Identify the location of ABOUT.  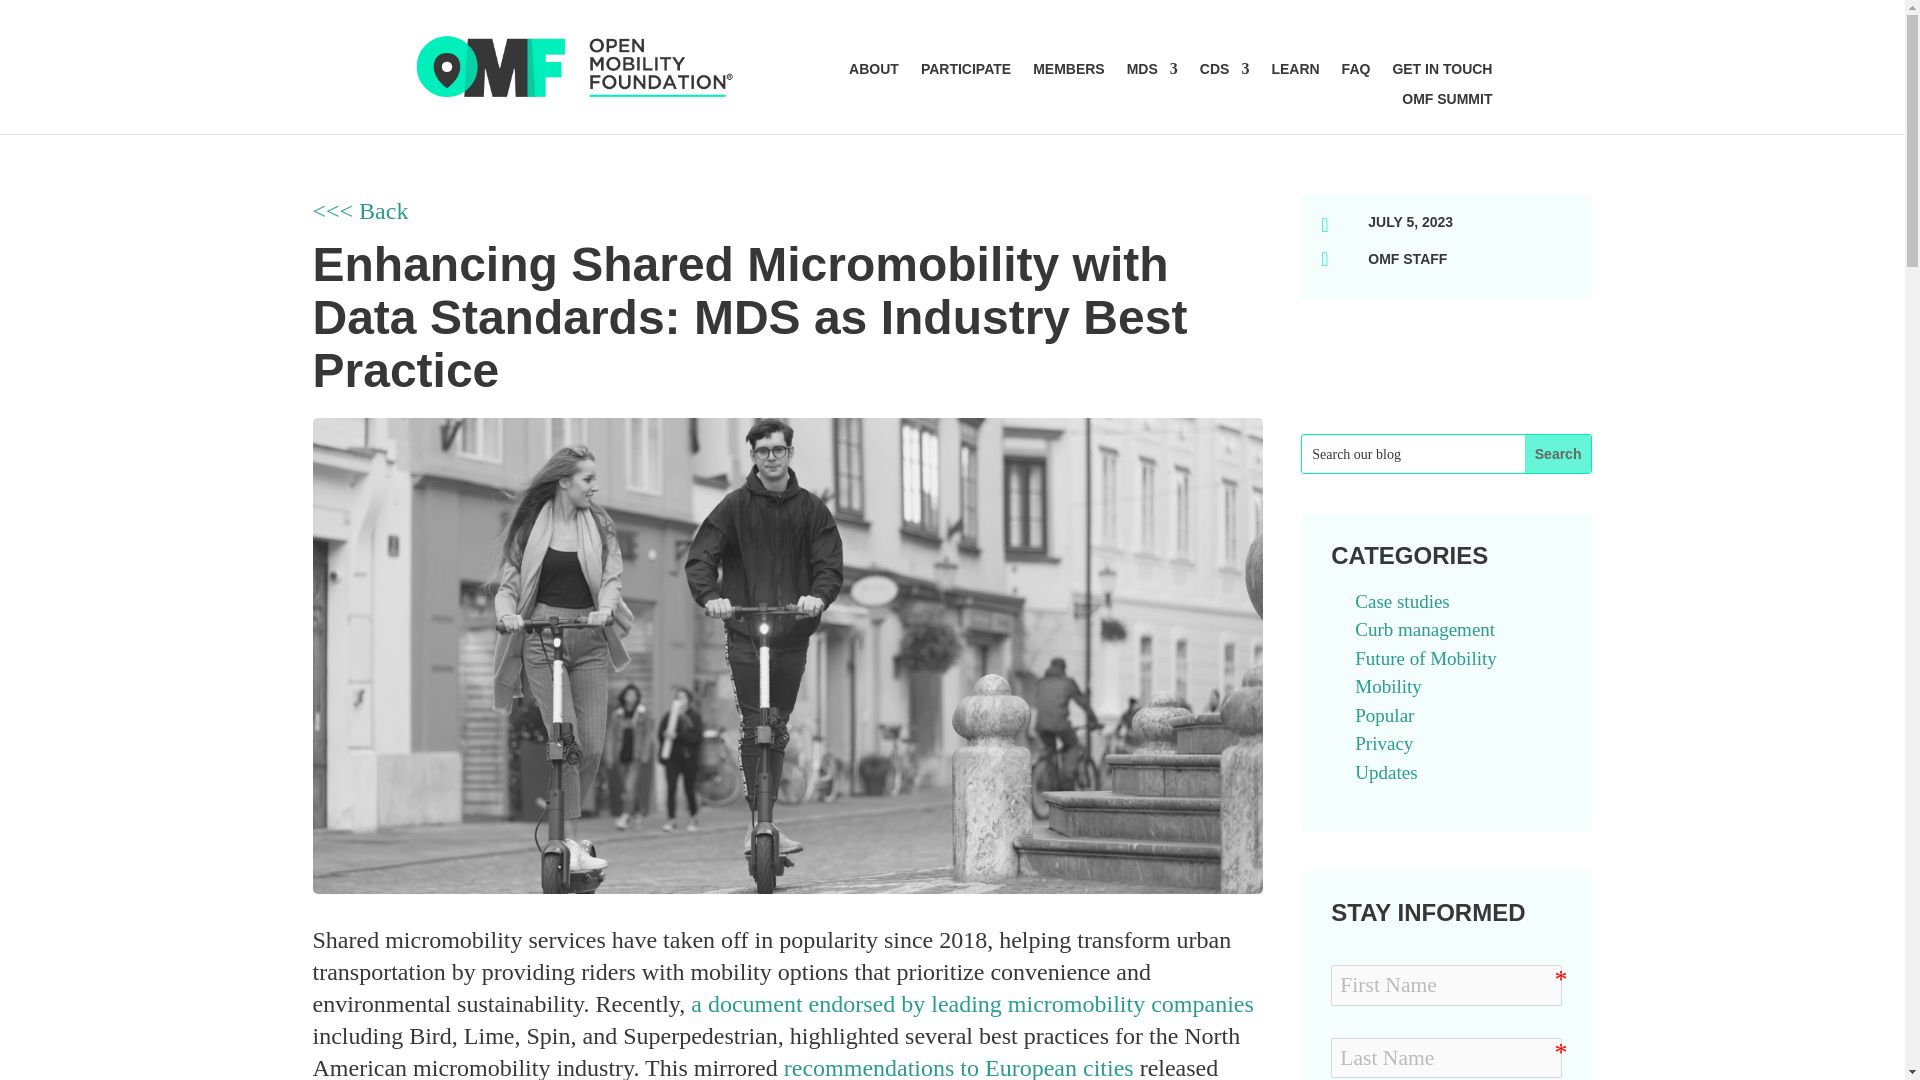
(873, 72).